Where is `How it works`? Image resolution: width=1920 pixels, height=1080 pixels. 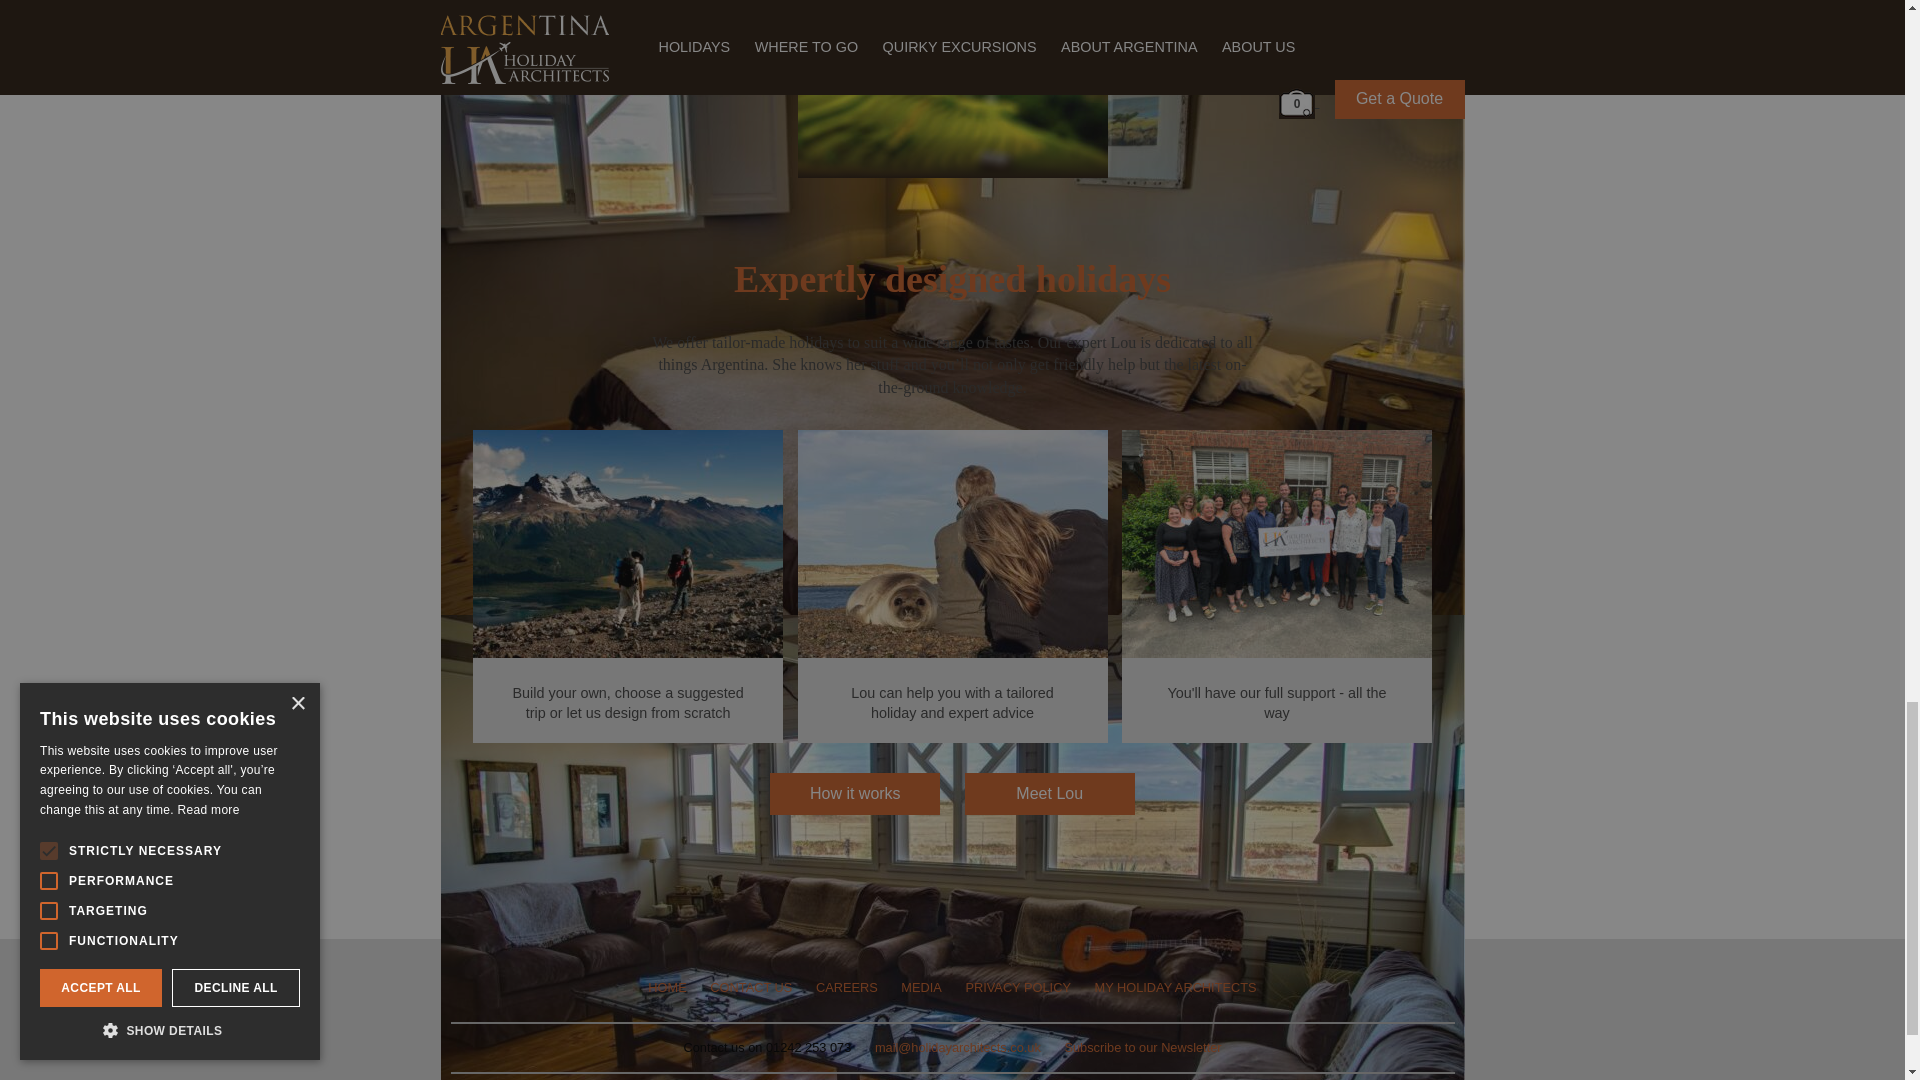 How it works is located at coordinates (855, 783).